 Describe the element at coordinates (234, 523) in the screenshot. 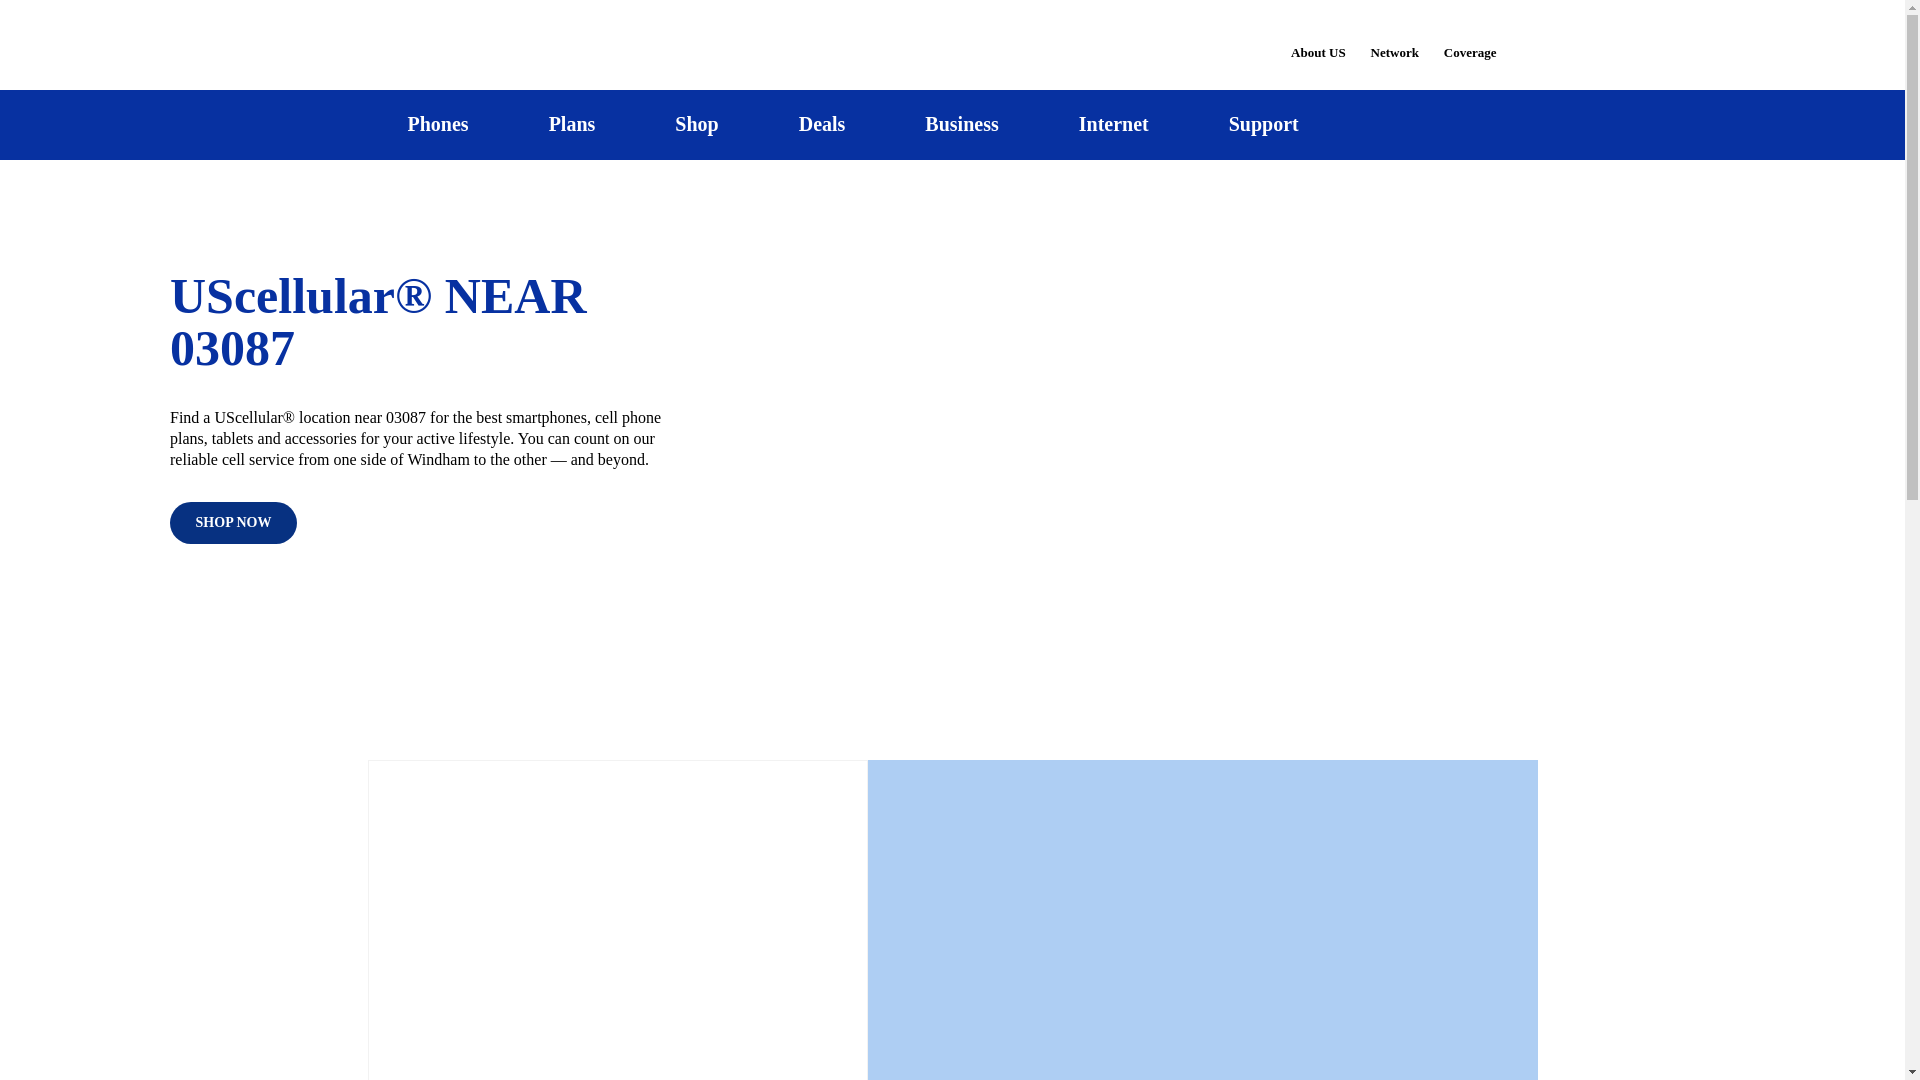

I see `SHOP NOW` at that location.